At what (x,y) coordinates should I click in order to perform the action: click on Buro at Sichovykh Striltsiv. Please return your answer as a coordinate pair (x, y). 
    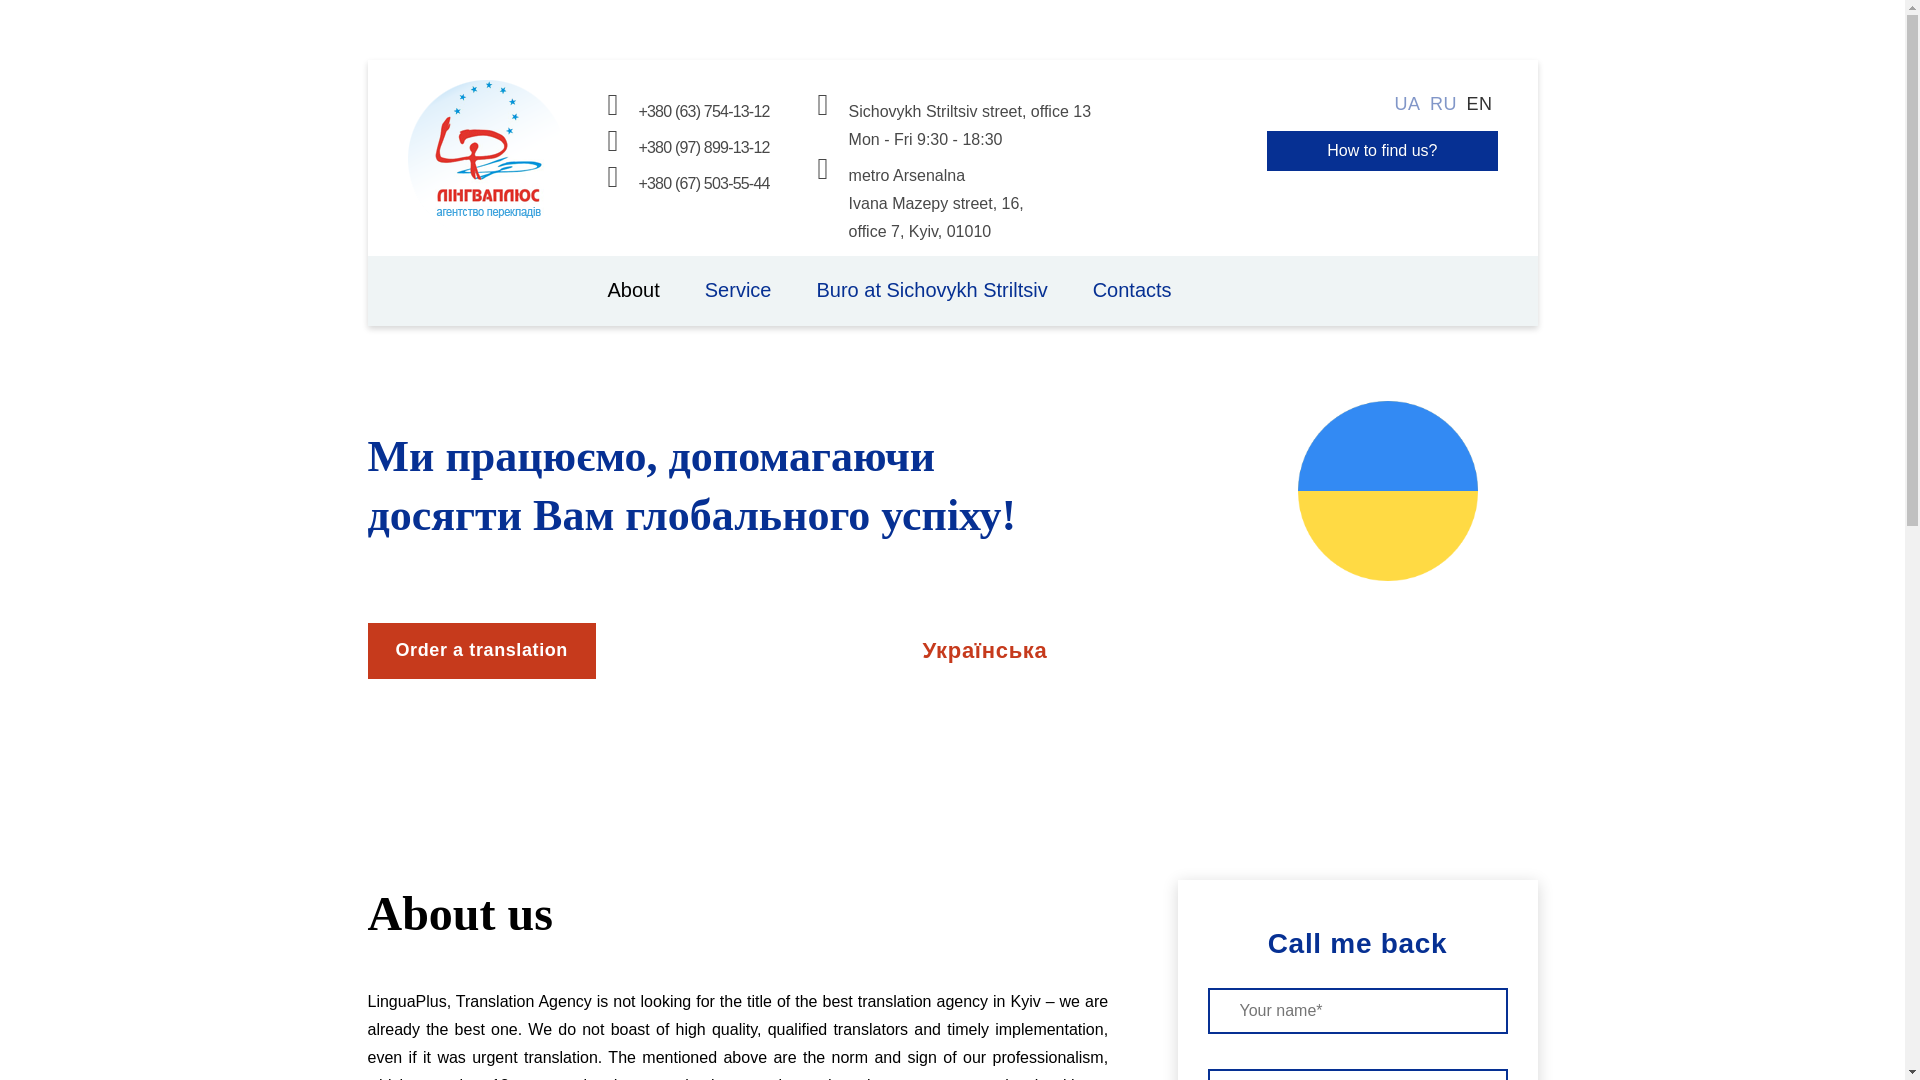
    Looking at the image, I should click on (931, 290).